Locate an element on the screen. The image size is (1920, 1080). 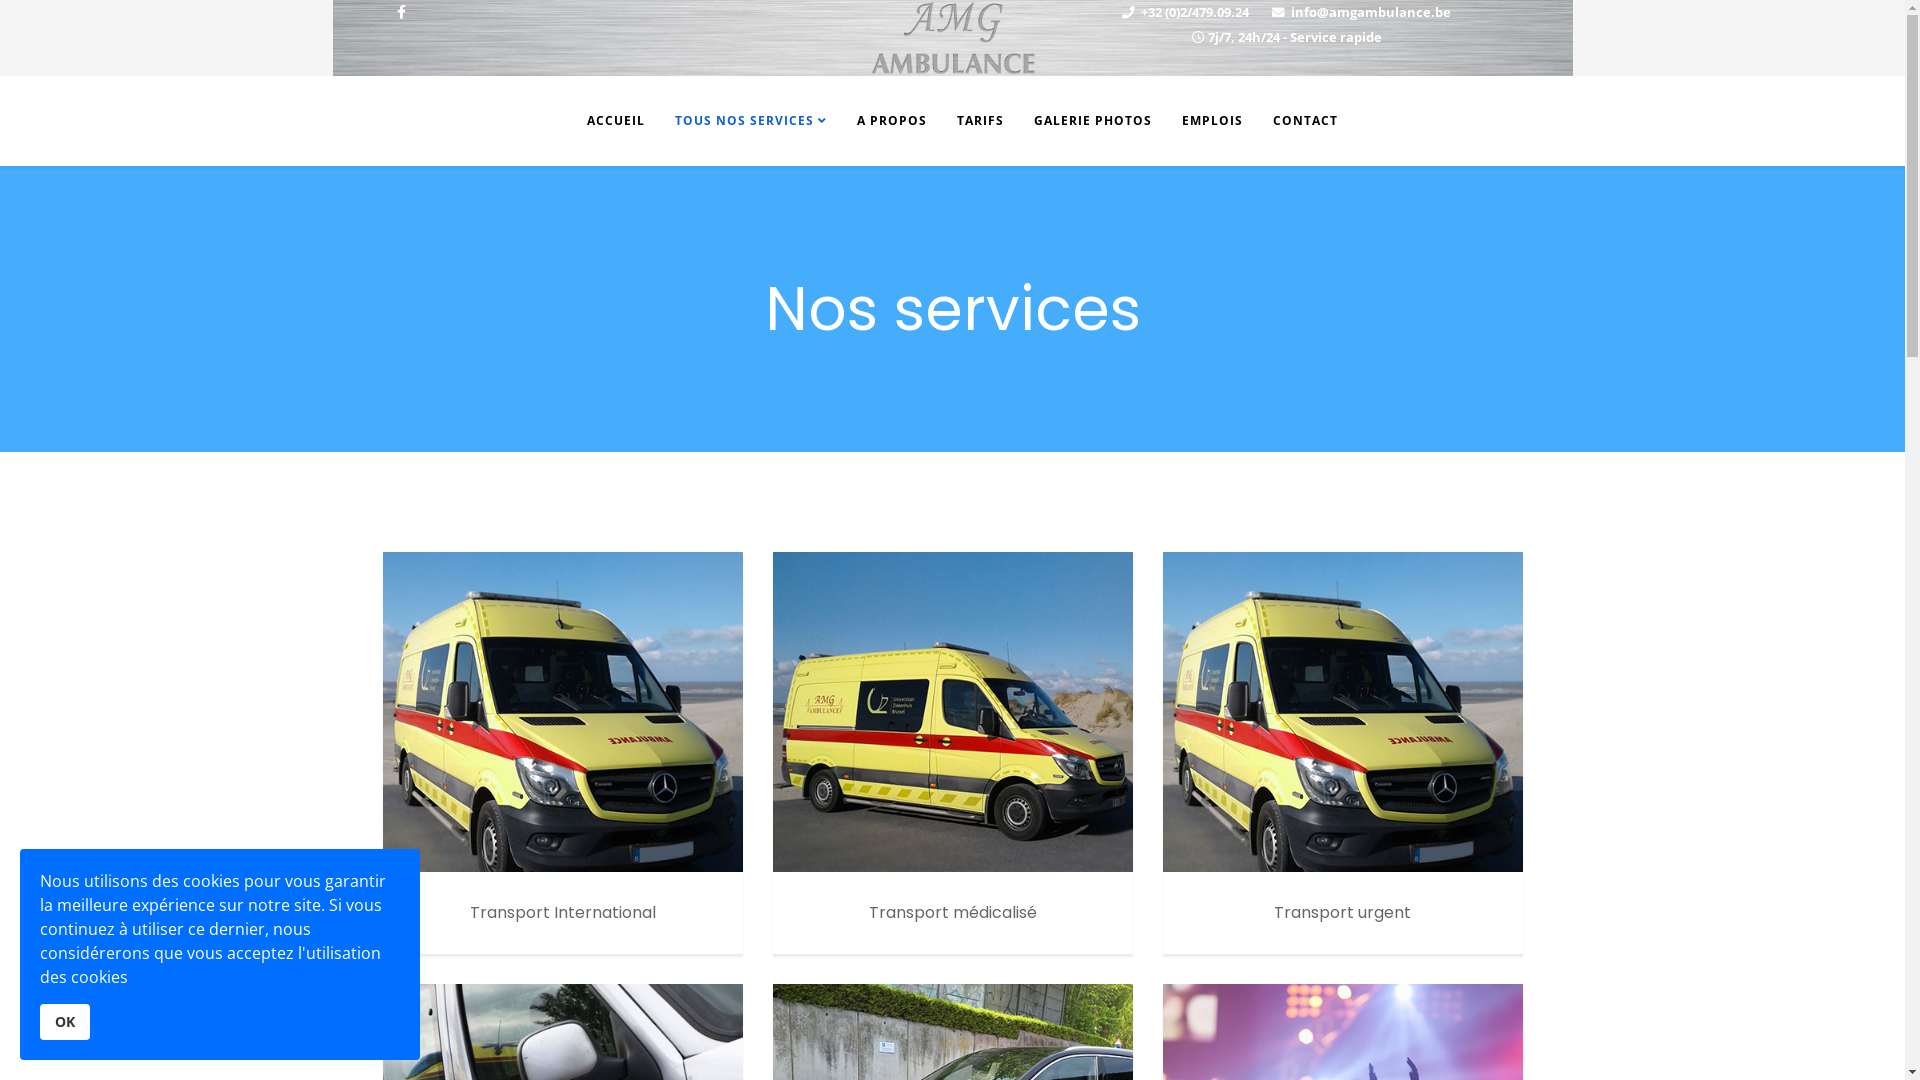
GALERIE PHOTOS is located at coordinates (1092, 121).